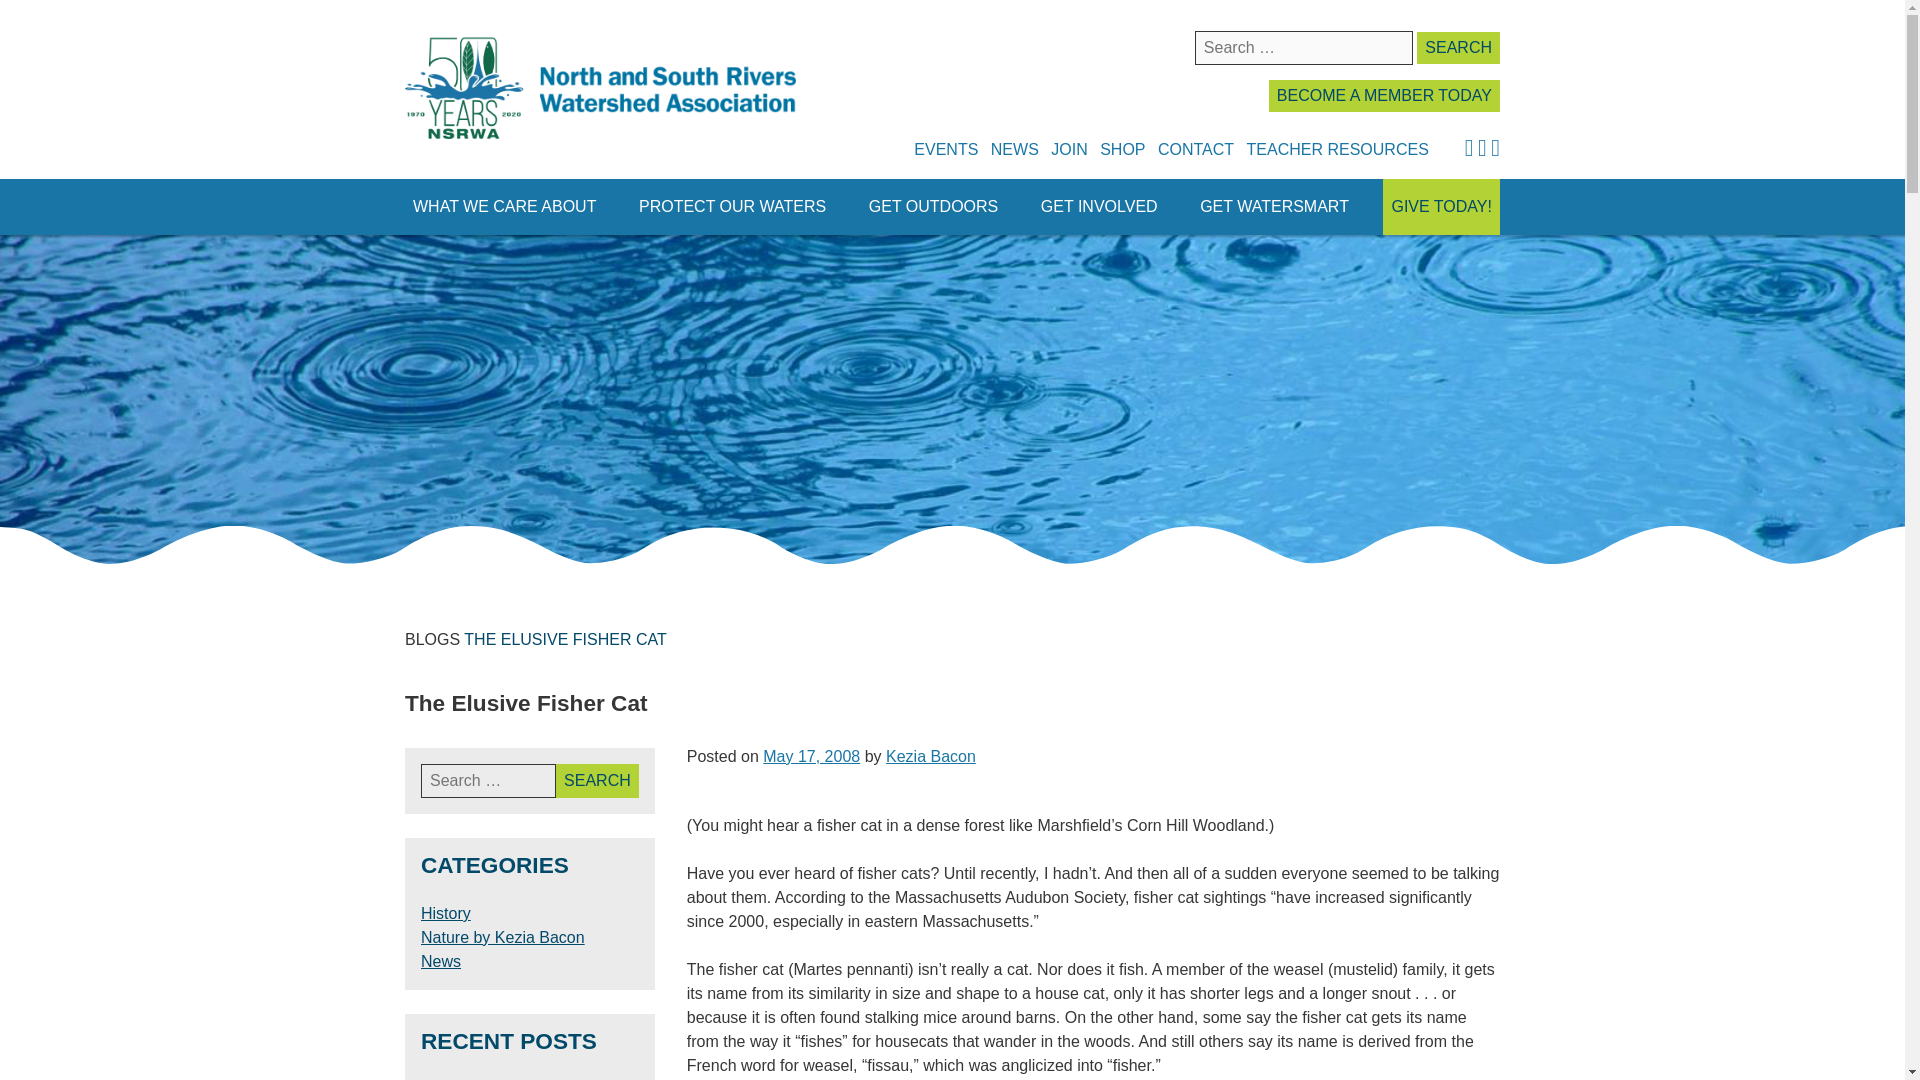 This screenshot has height=1080, width=1920. Describe the element at coordinates (1458, 48) in the screenshot. I see `Search` at that location.